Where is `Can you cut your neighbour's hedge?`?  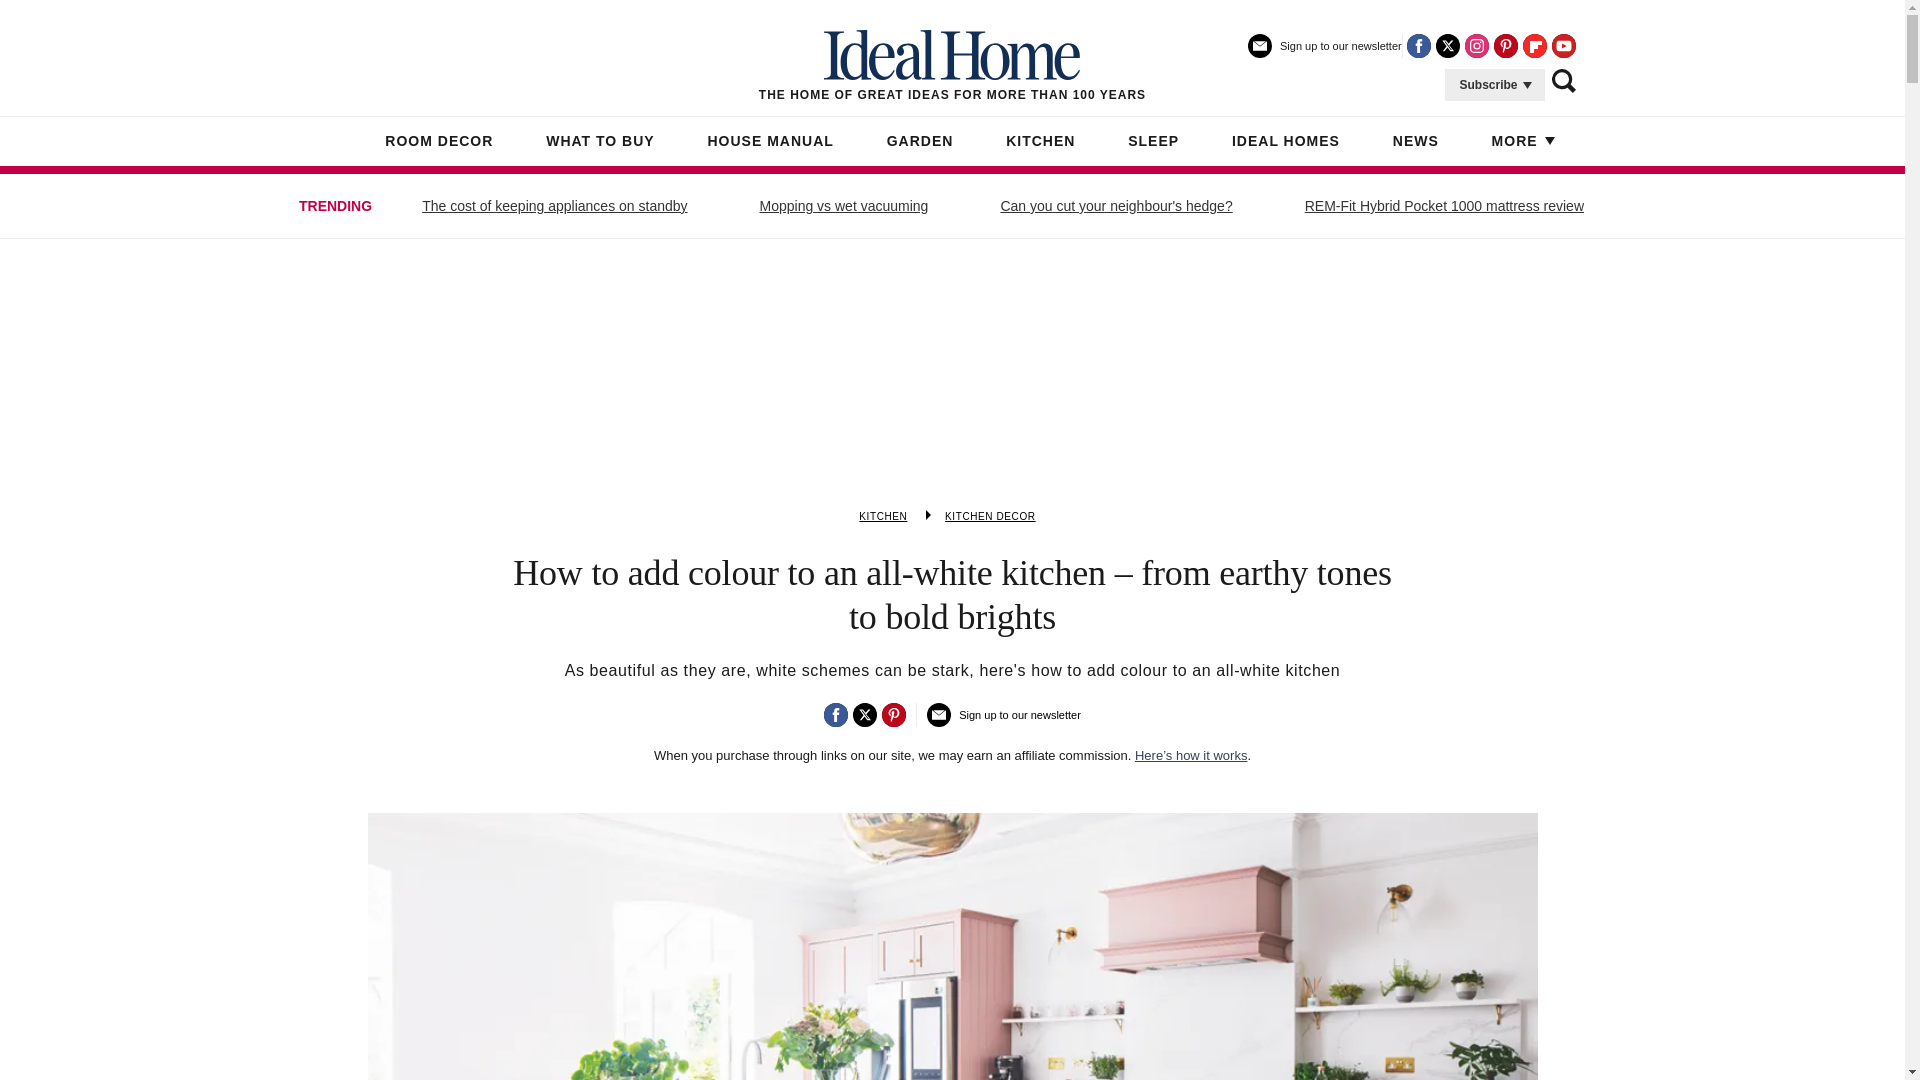 Can you cut your neighbour's hedge? is located at coordinates (1115, 206).